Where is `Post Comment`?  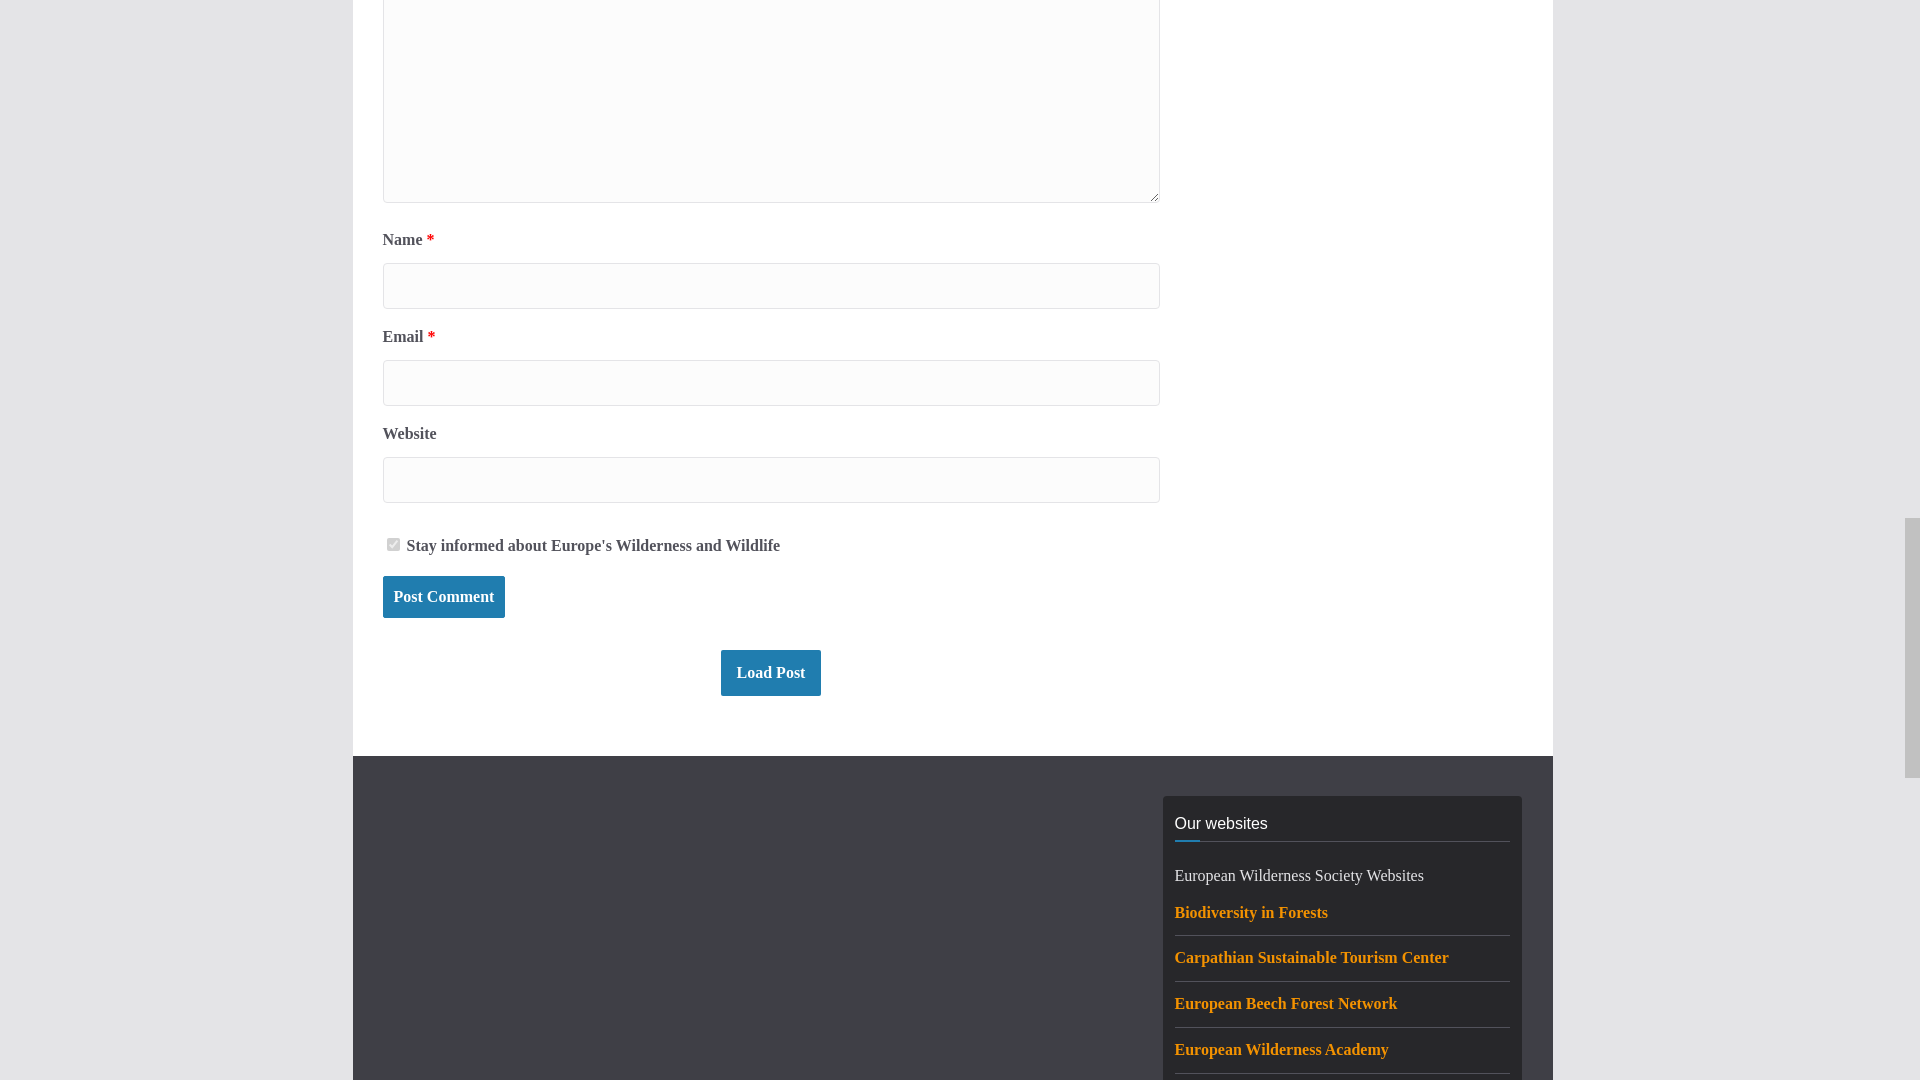
Post Comment is located at coordinates (443, 596).